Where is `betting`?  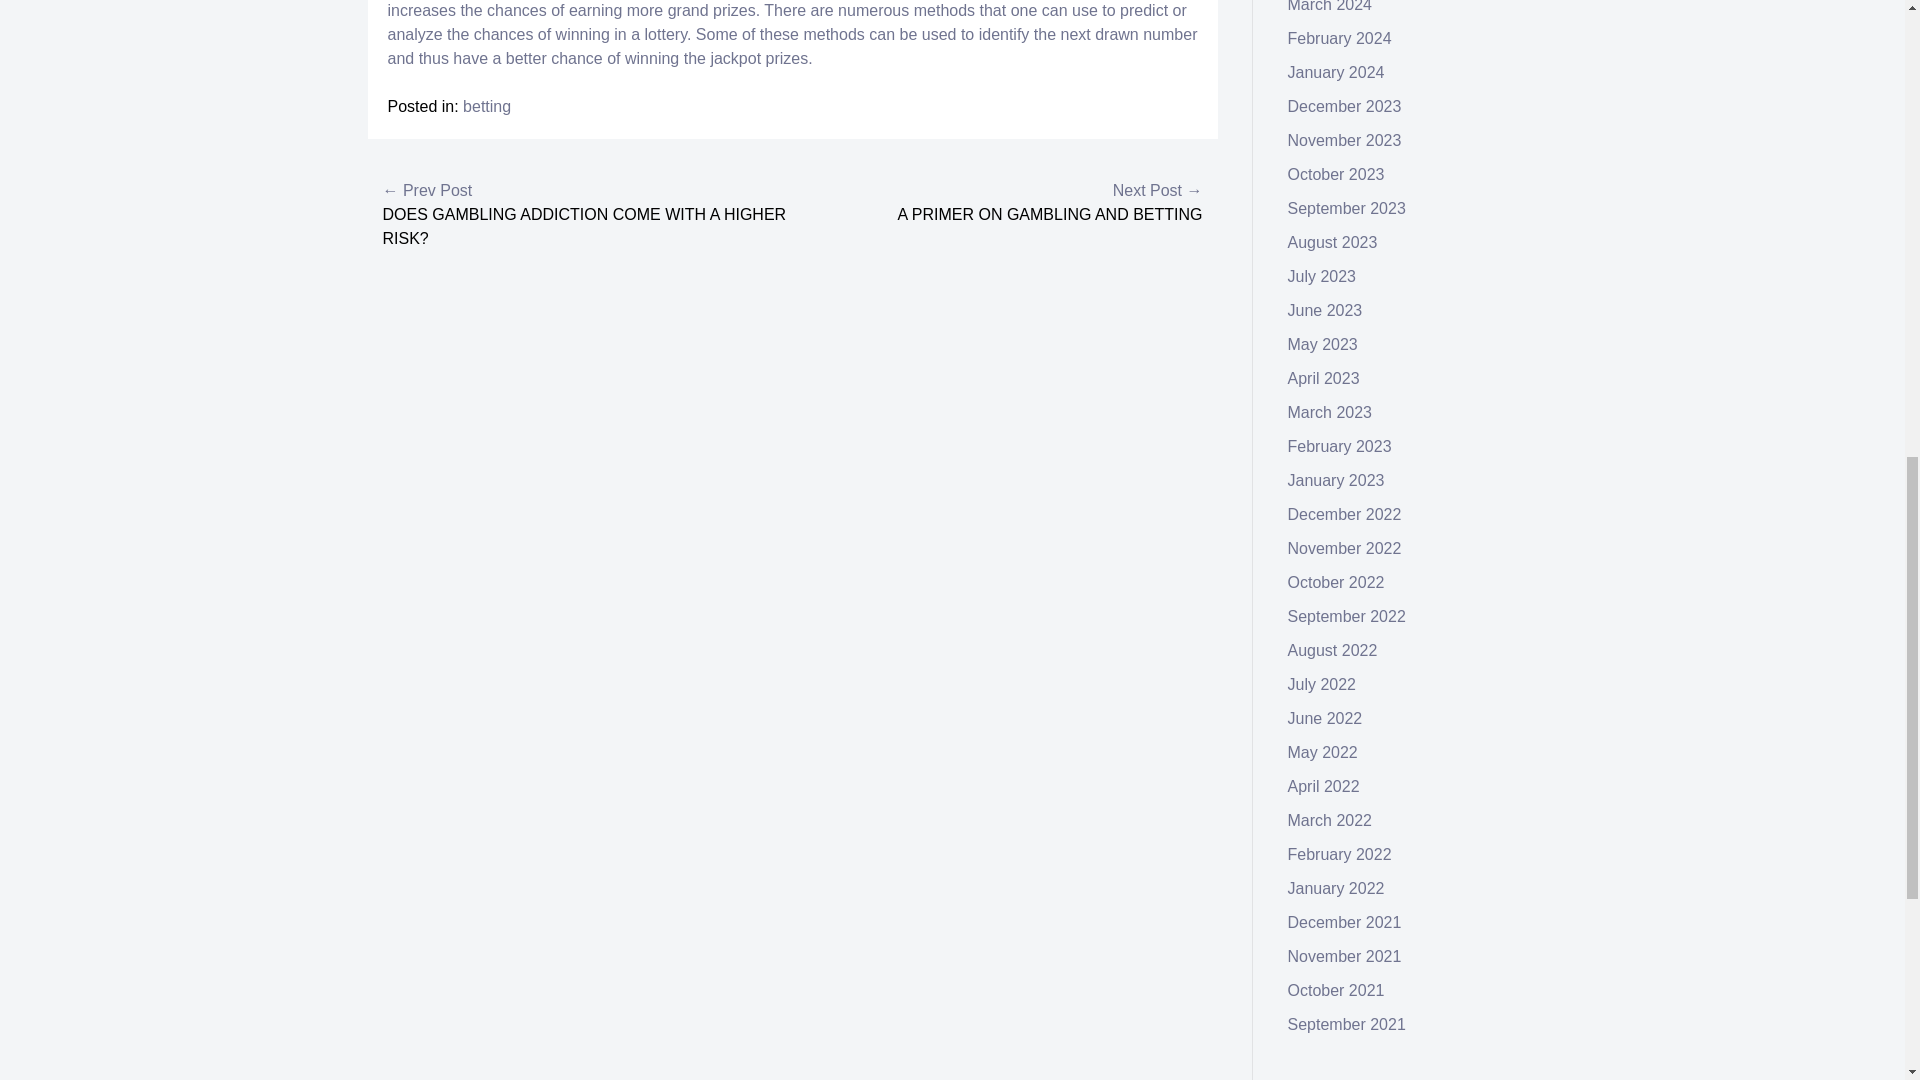
betting is located at coordinates (486, 106).